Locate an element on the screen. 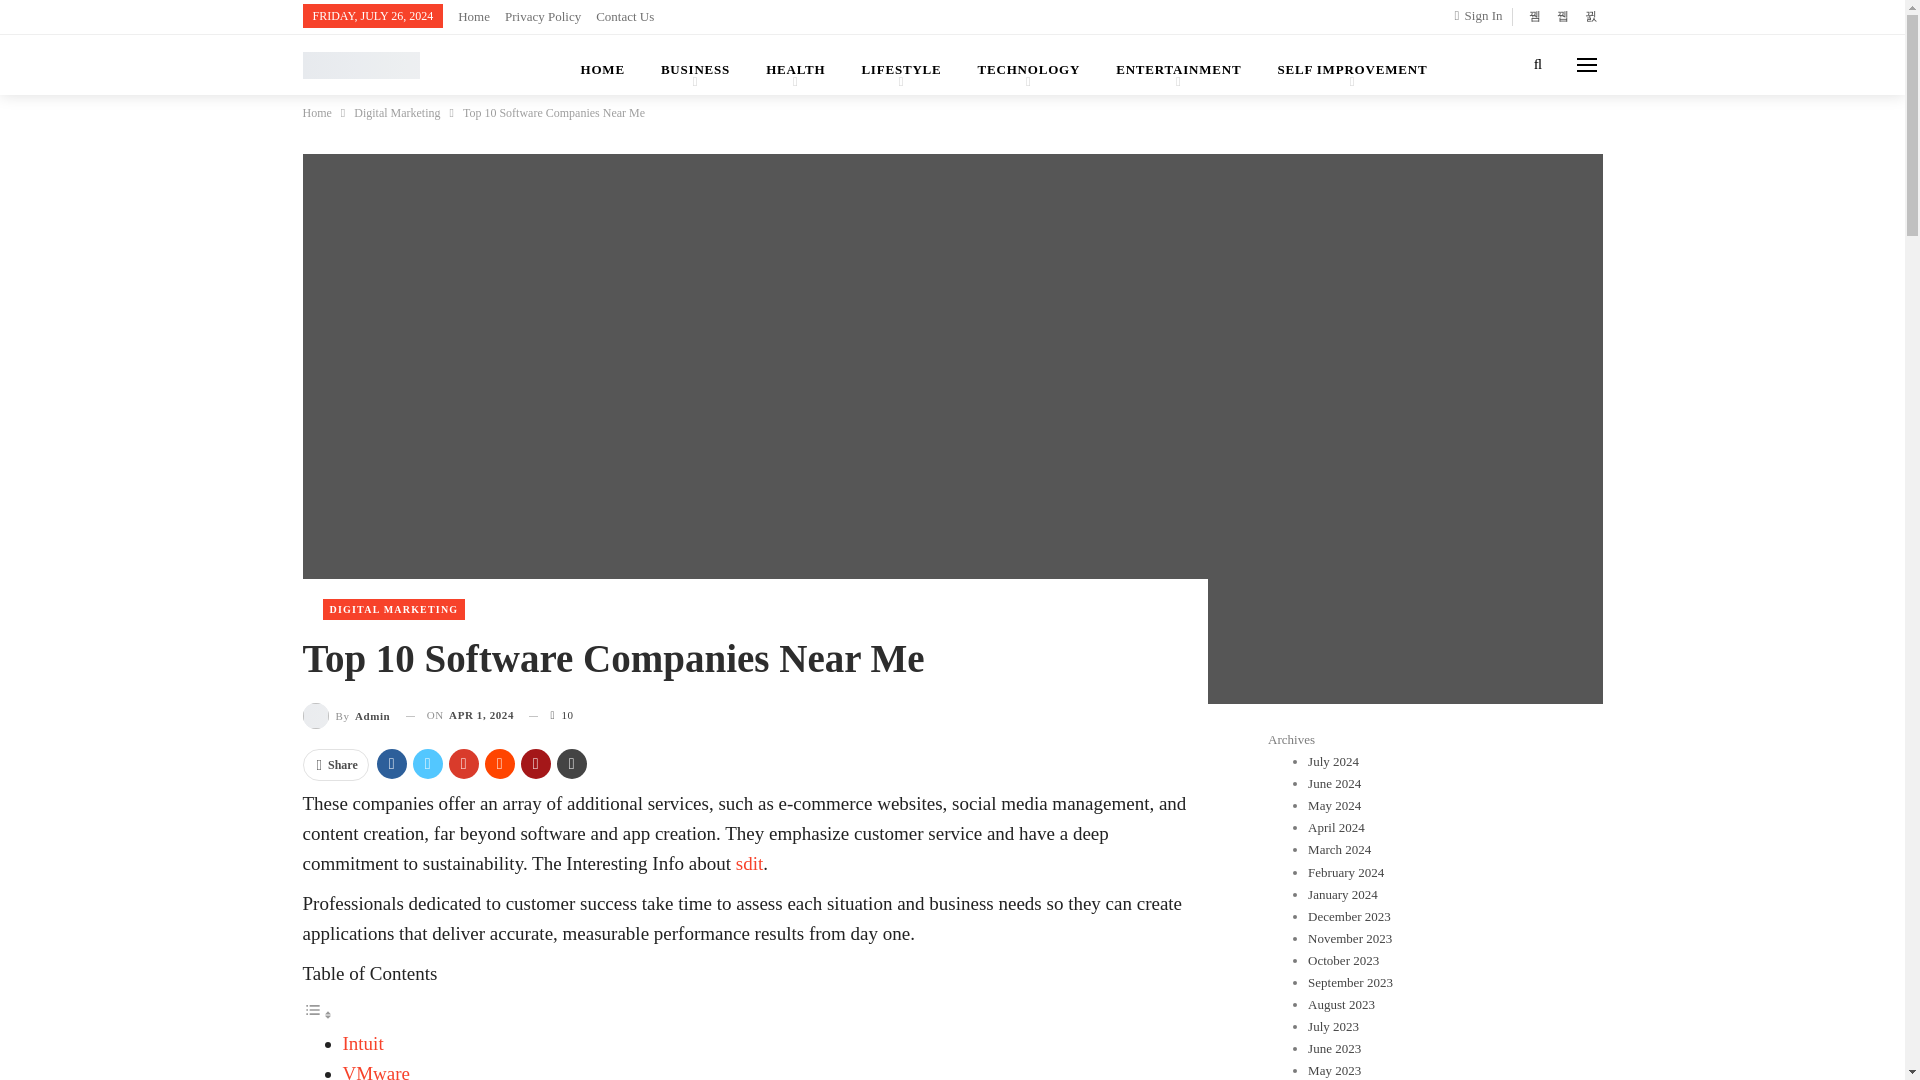  LIFESTYLE is located at coordinates (900, 64).